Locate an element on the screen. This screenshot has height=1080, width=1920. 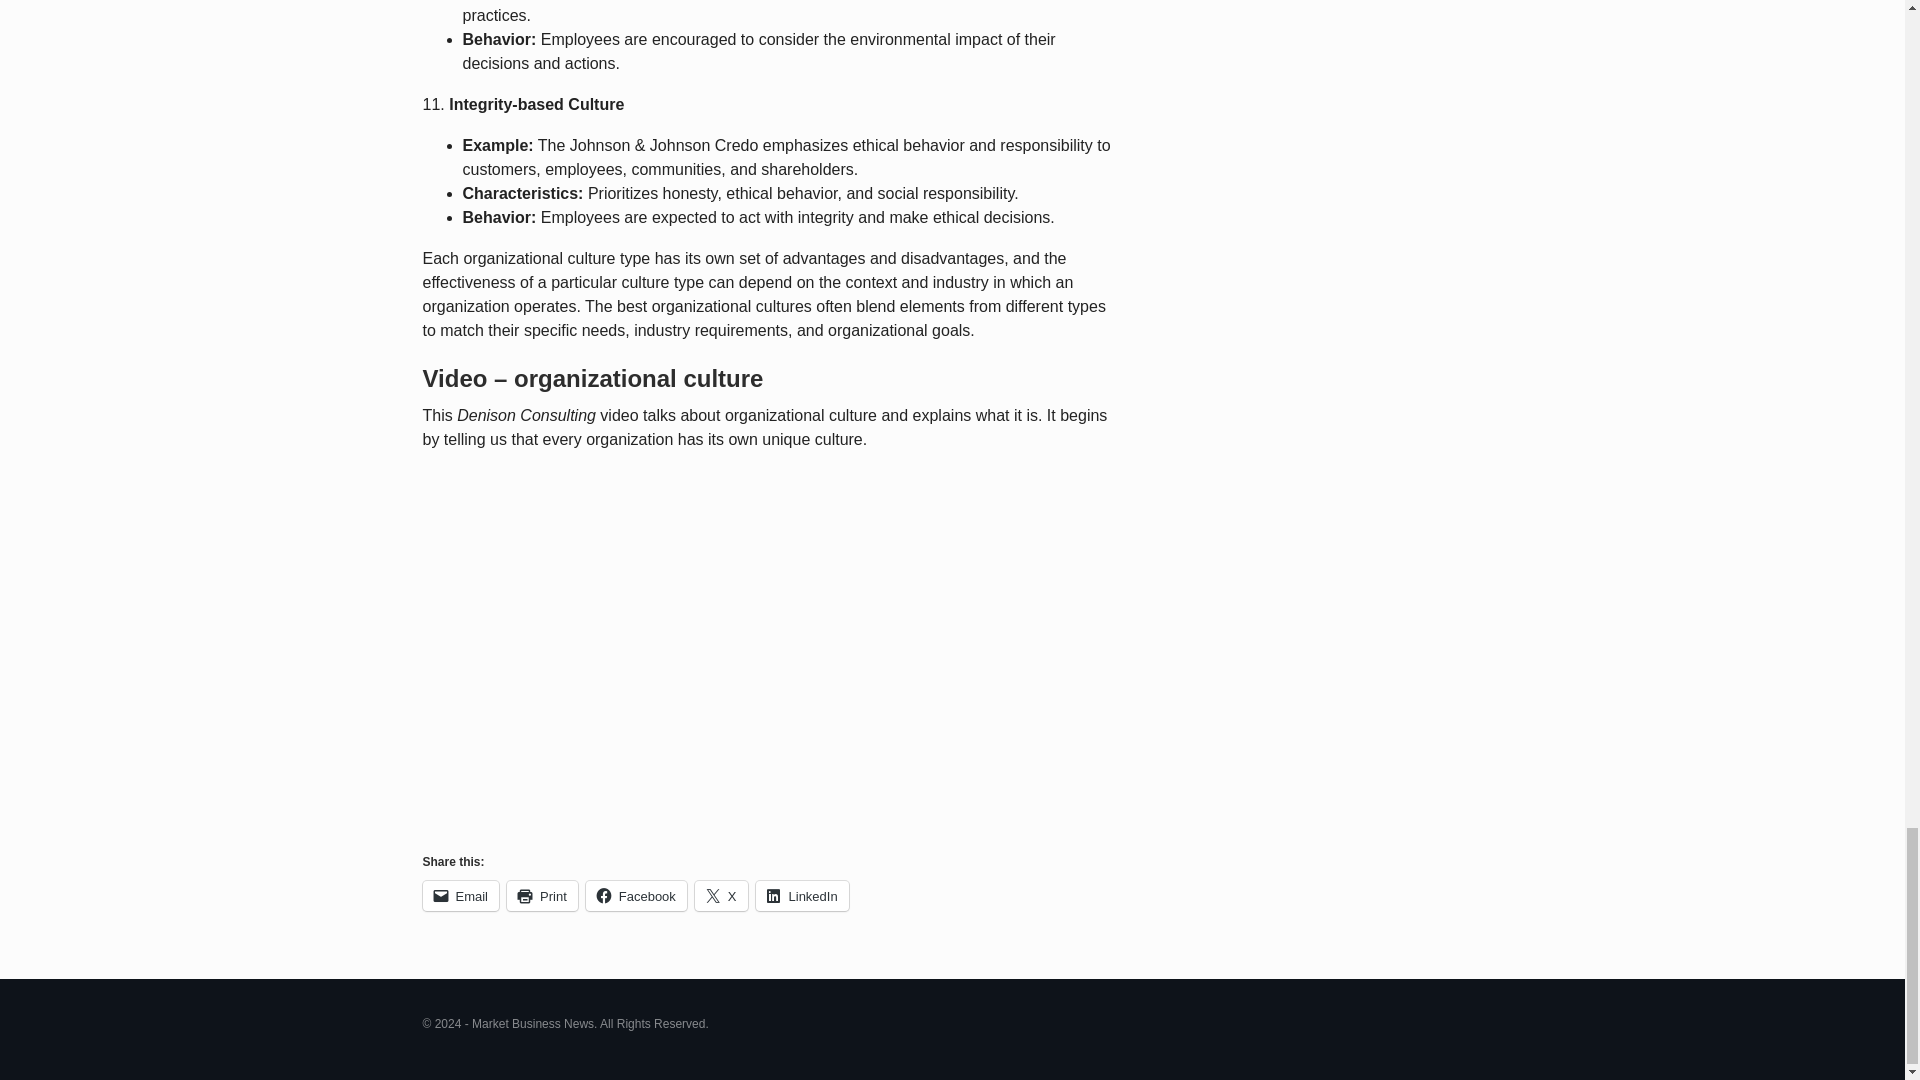
Click to email a link to a friend is located at coordinates (460, 896).